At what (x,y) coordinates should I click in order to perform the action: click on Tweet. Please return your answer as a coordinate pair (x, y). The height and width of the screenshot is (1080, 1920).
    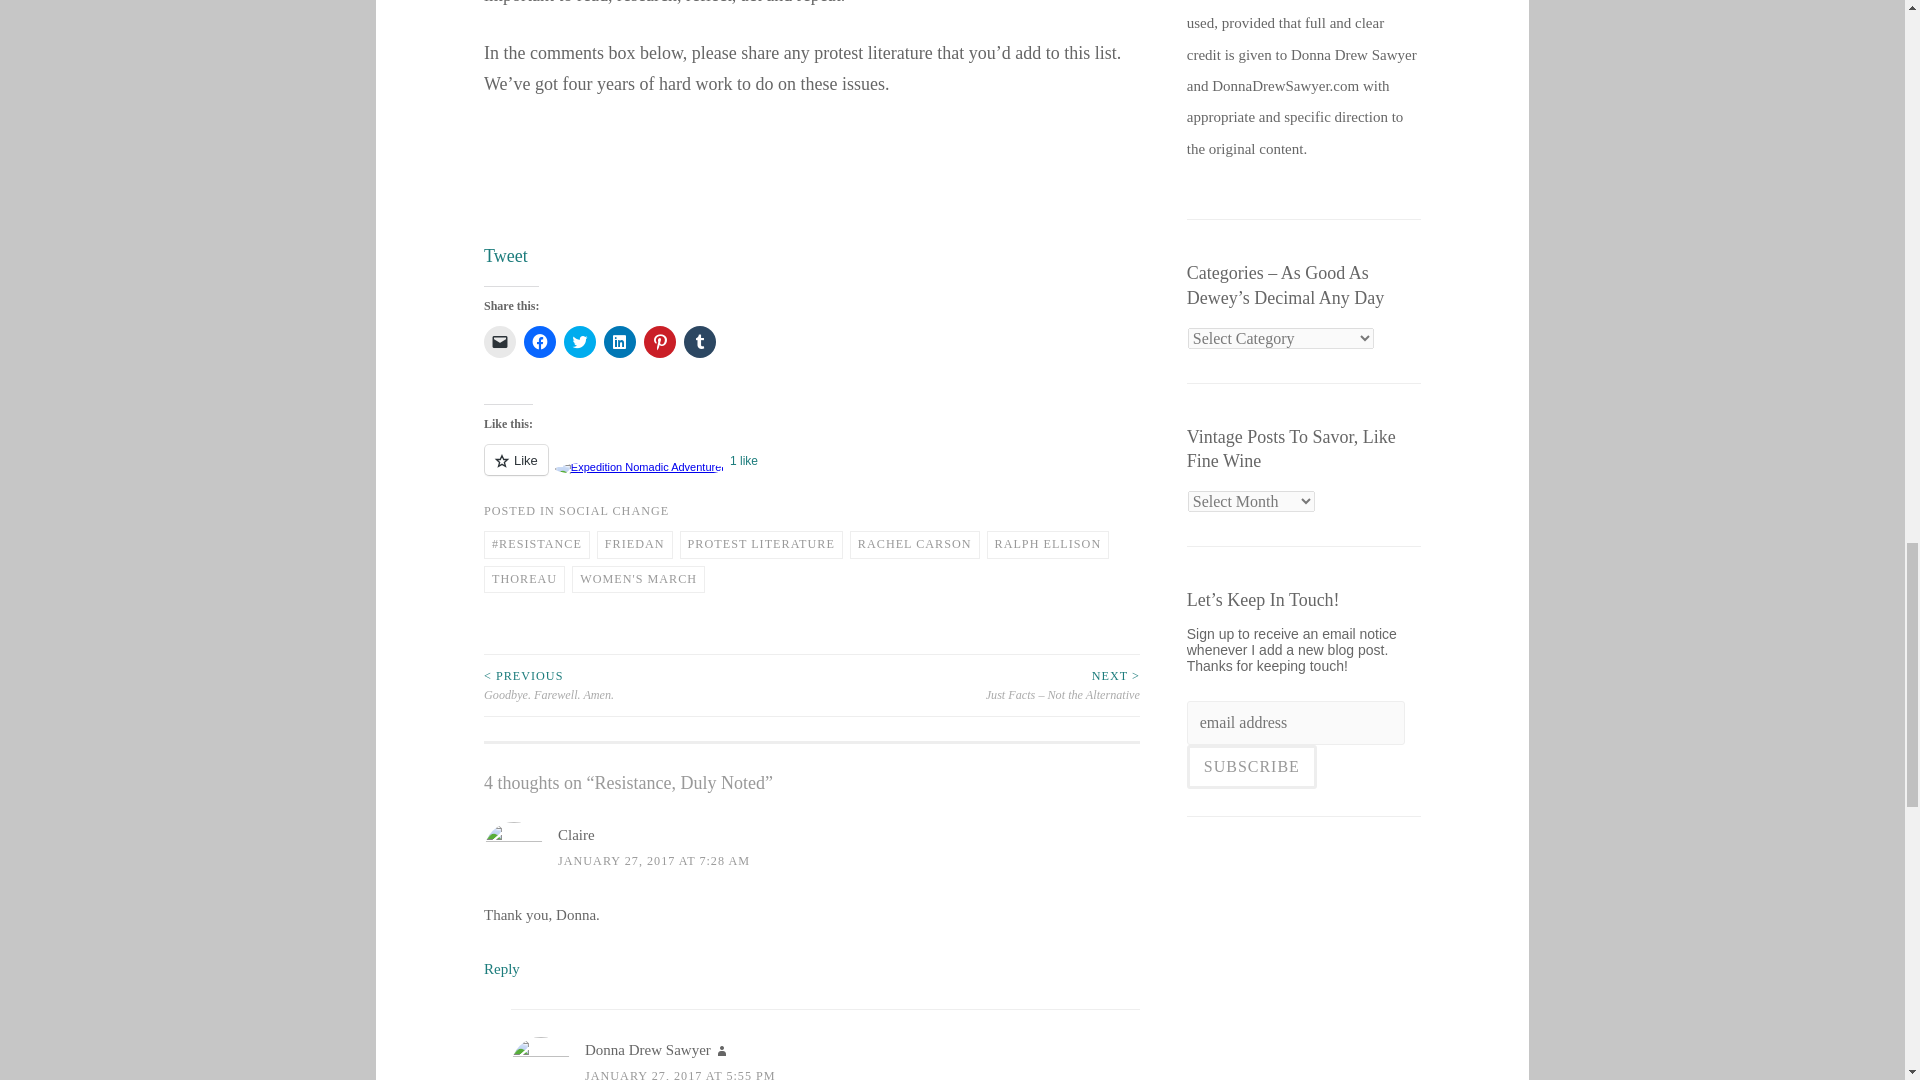
    Looking at the image, I should click on (506, 256).